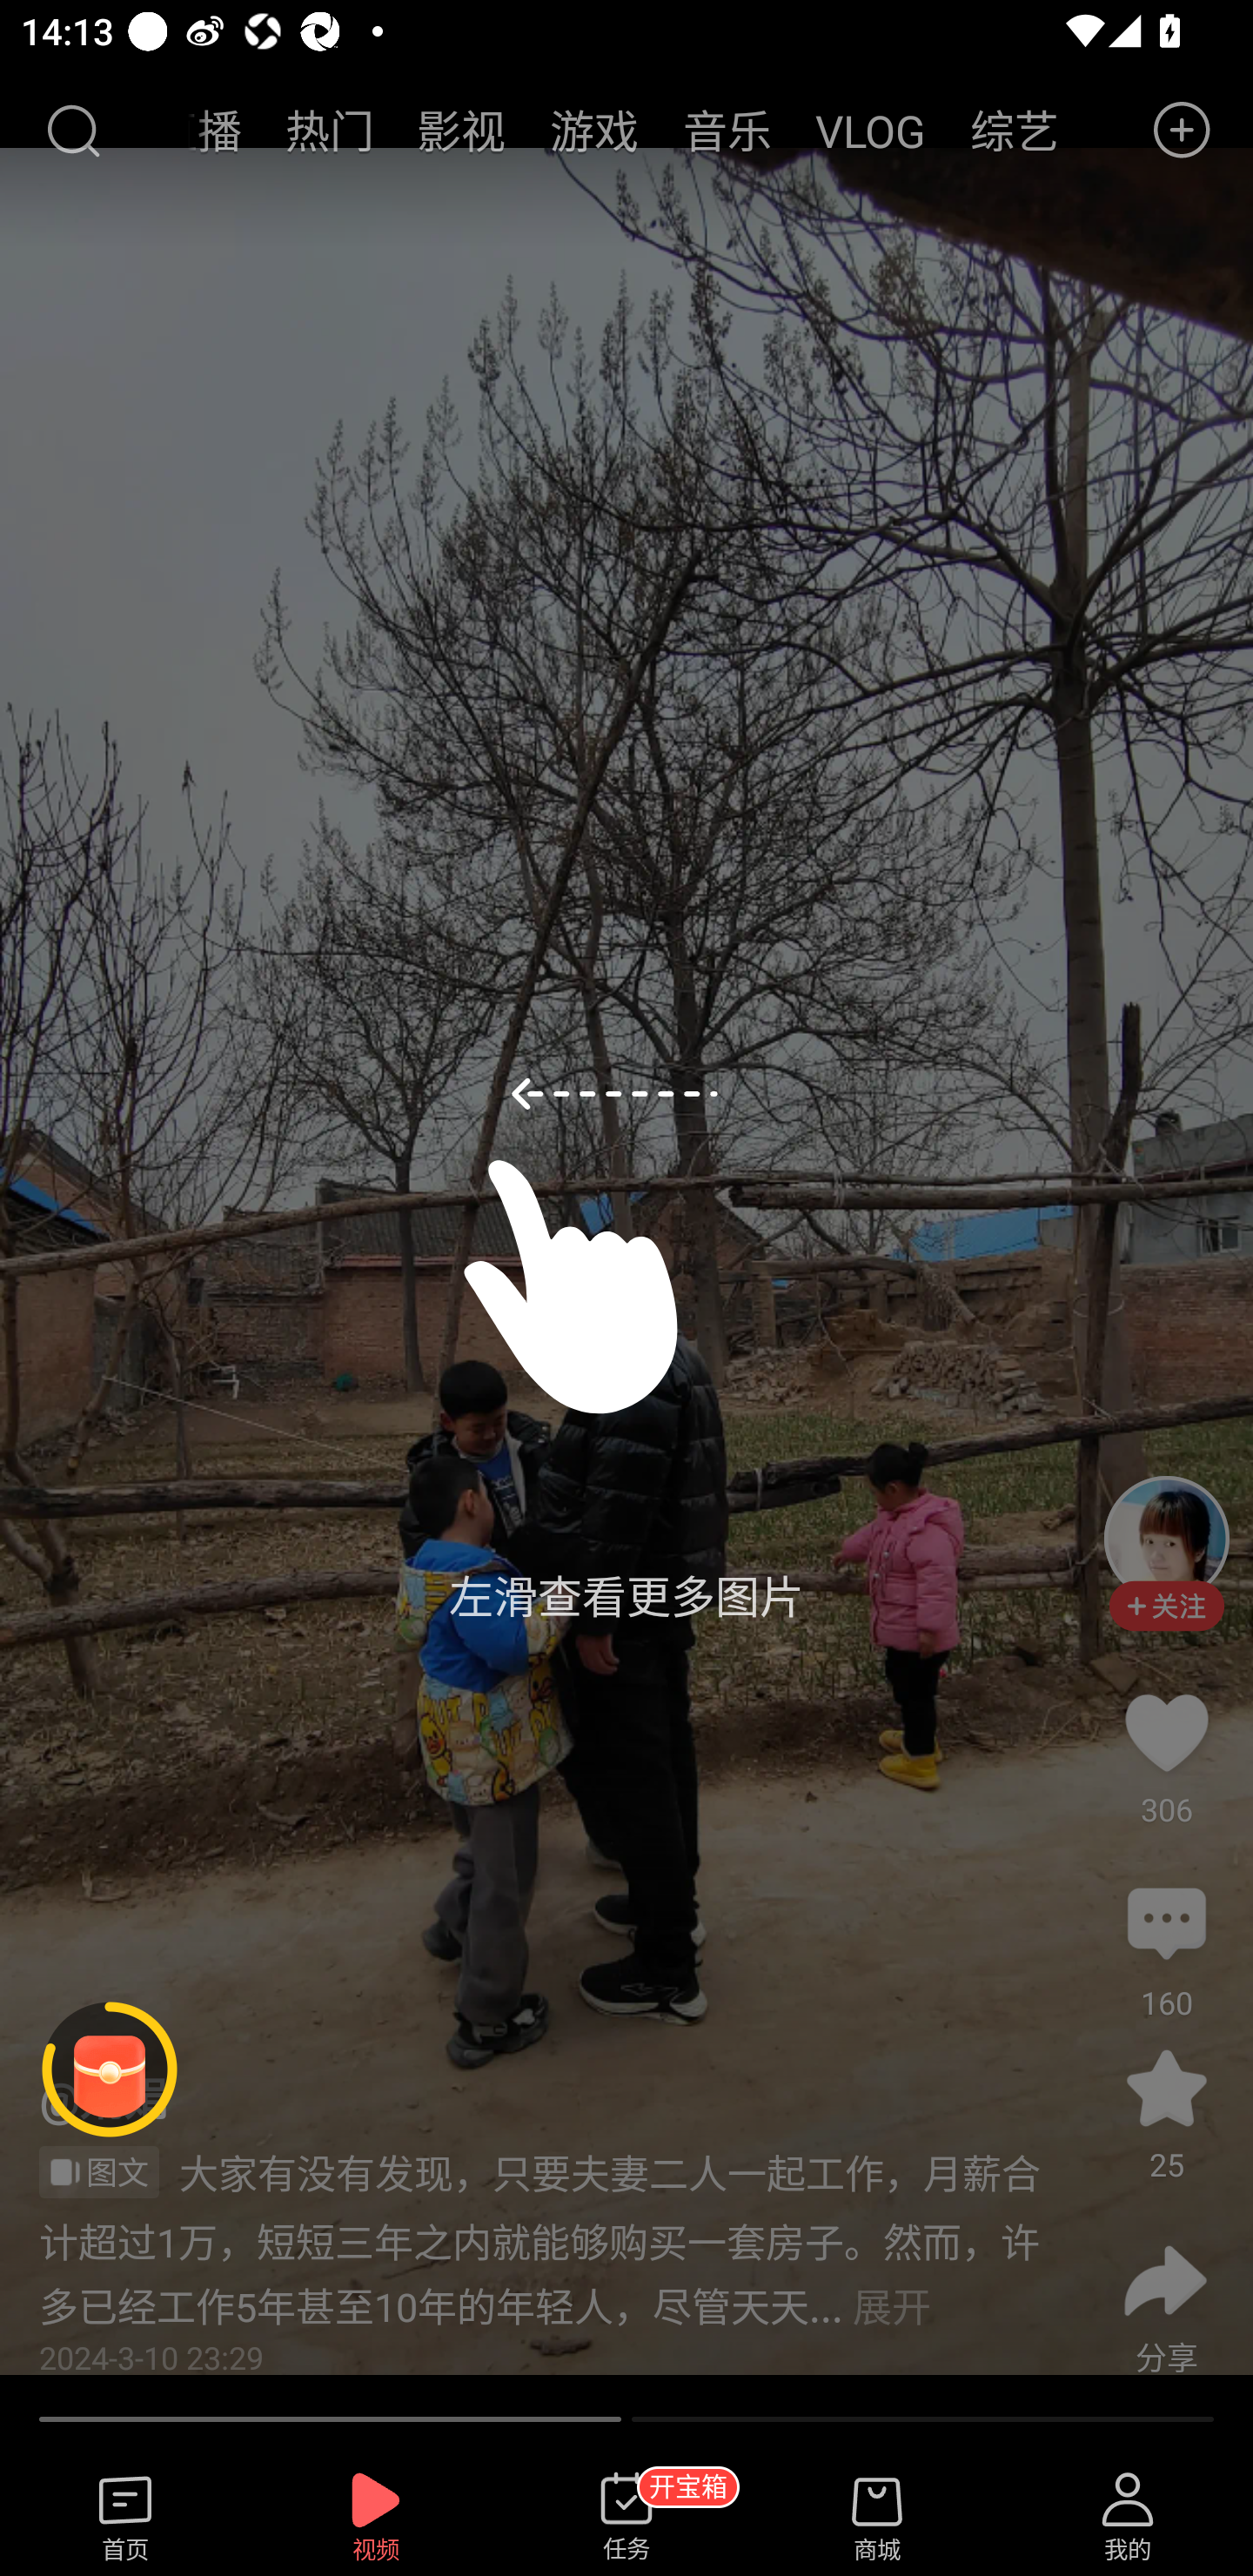  I want to click on 热门, so click(329, 130).